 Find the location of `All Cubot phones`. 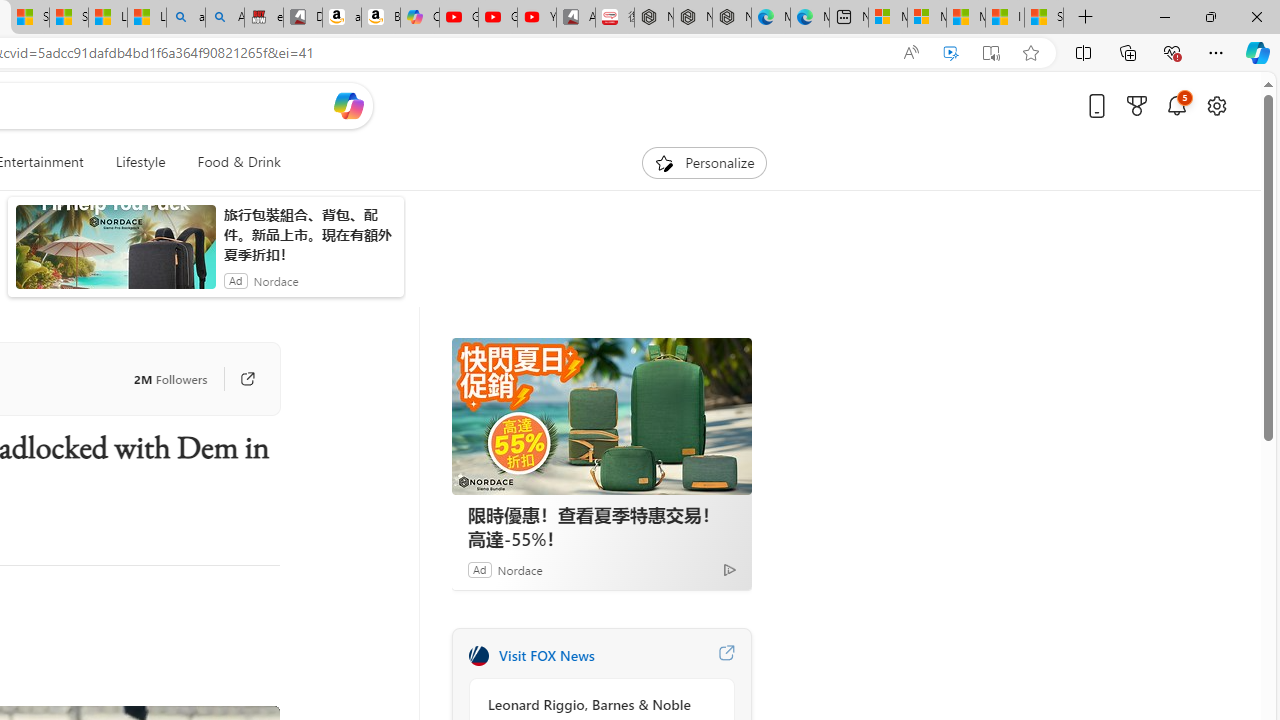

All Cubot phones is located at coordinates (576, 18).